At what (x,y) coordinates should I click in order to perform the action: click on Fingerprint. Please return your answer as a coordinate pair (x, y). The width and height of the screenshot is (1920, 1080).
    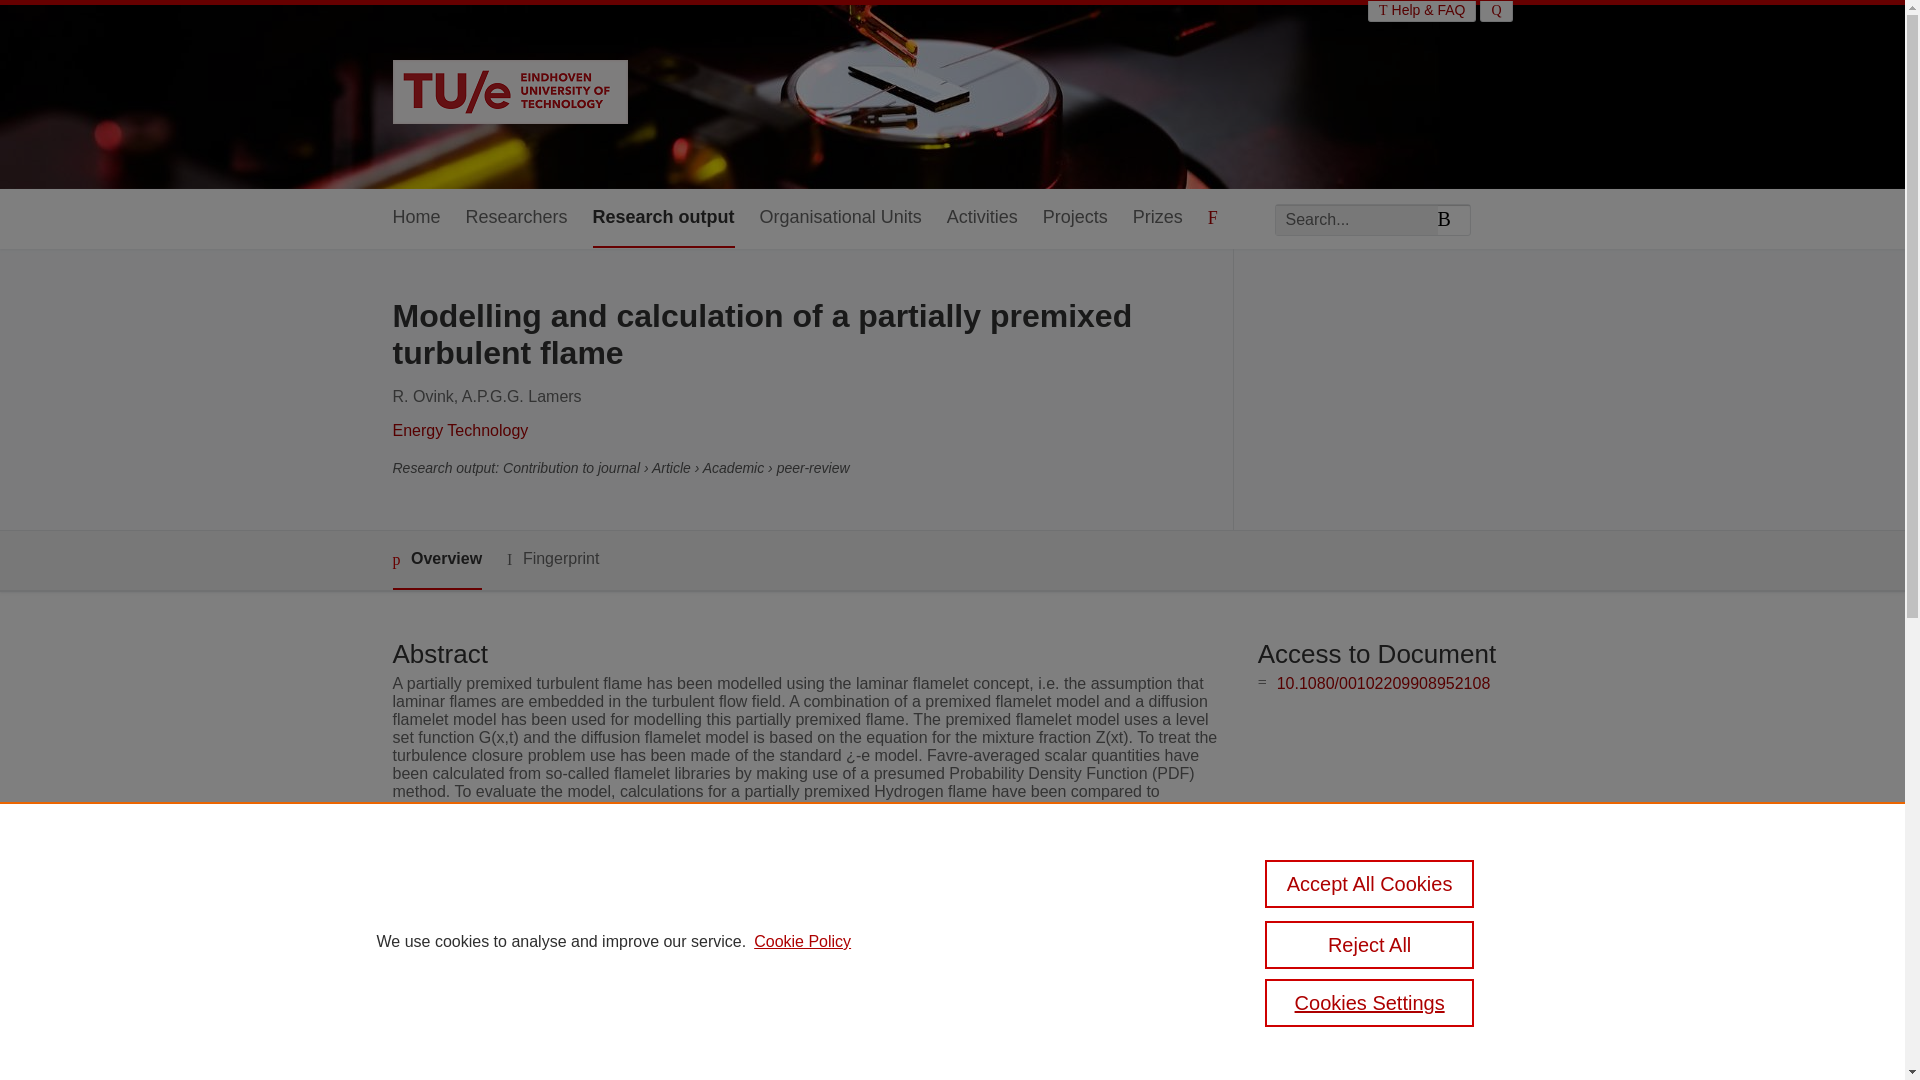
    Looking at the image, I should click on (552, 559).